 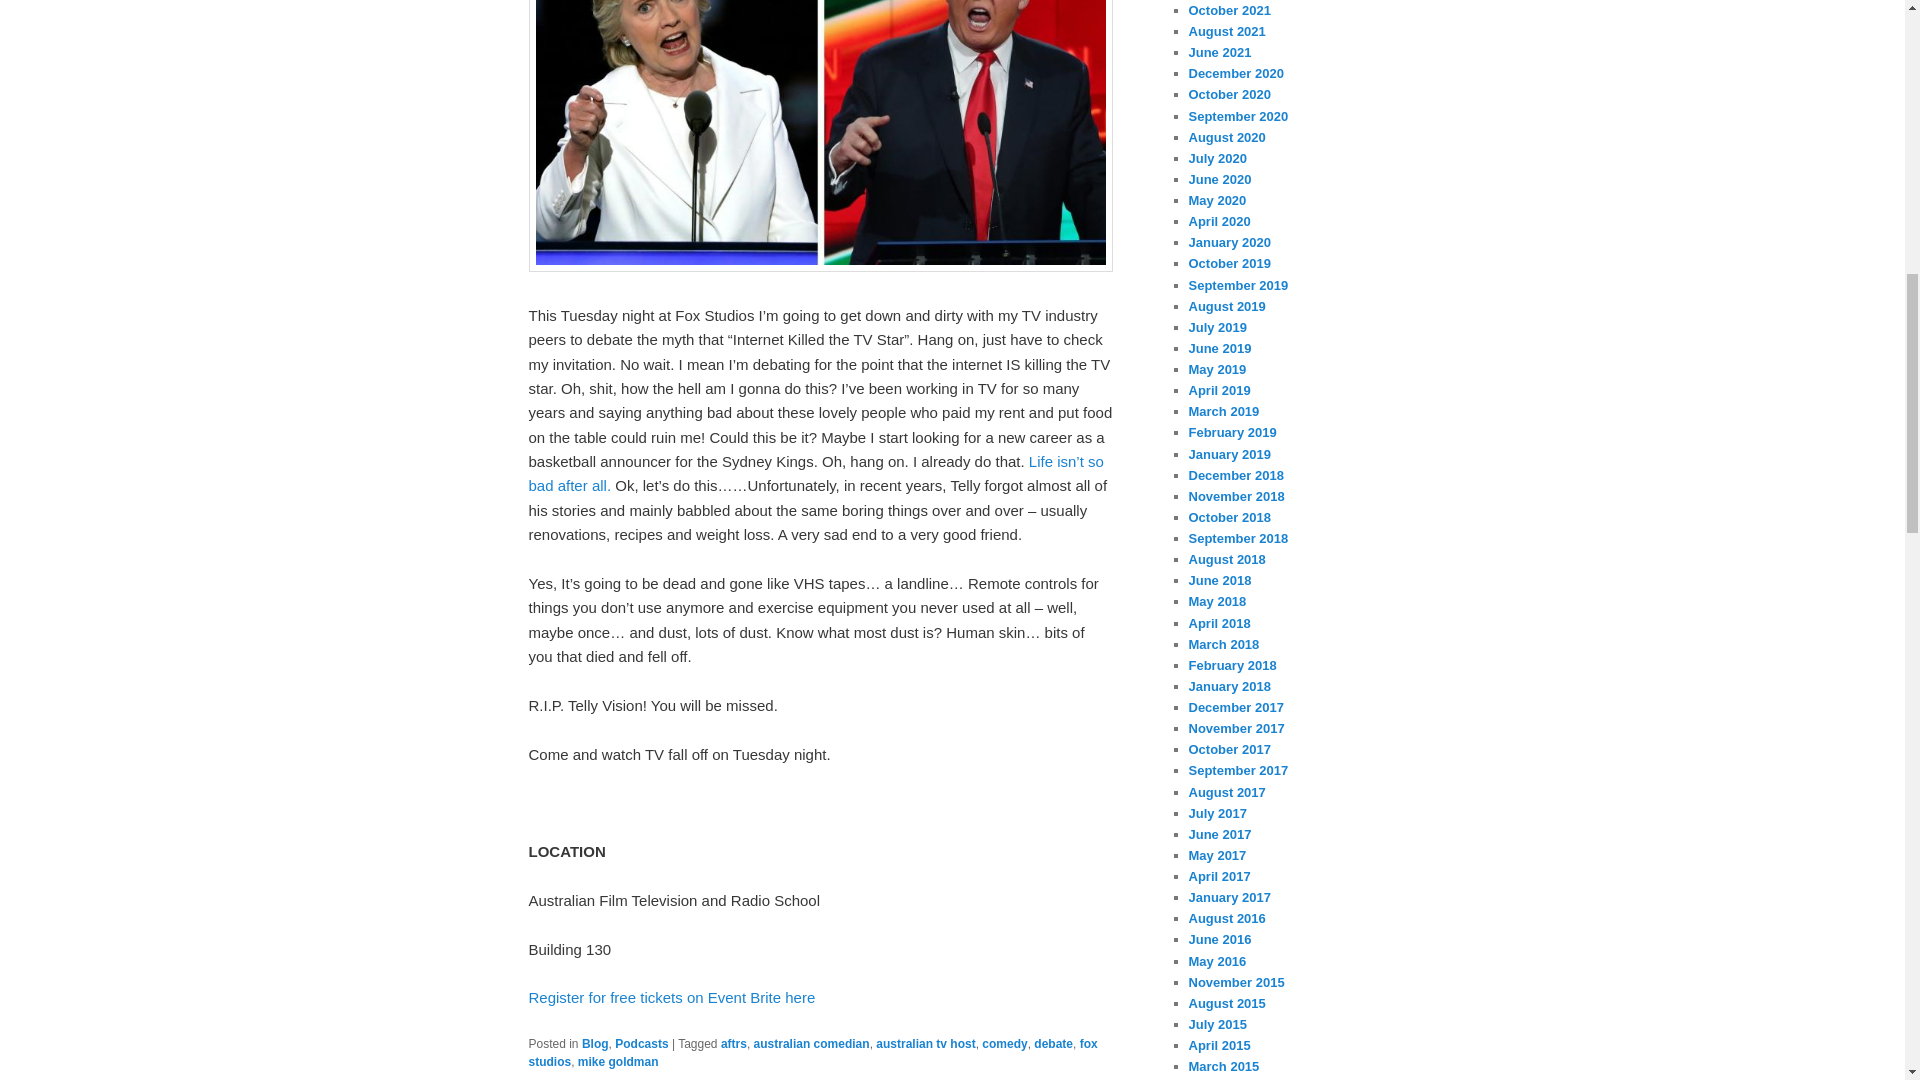 What do you see at coordinates (594, 1043) in the screenshot?
I see `Blog` at bounding box center [594, 1043].